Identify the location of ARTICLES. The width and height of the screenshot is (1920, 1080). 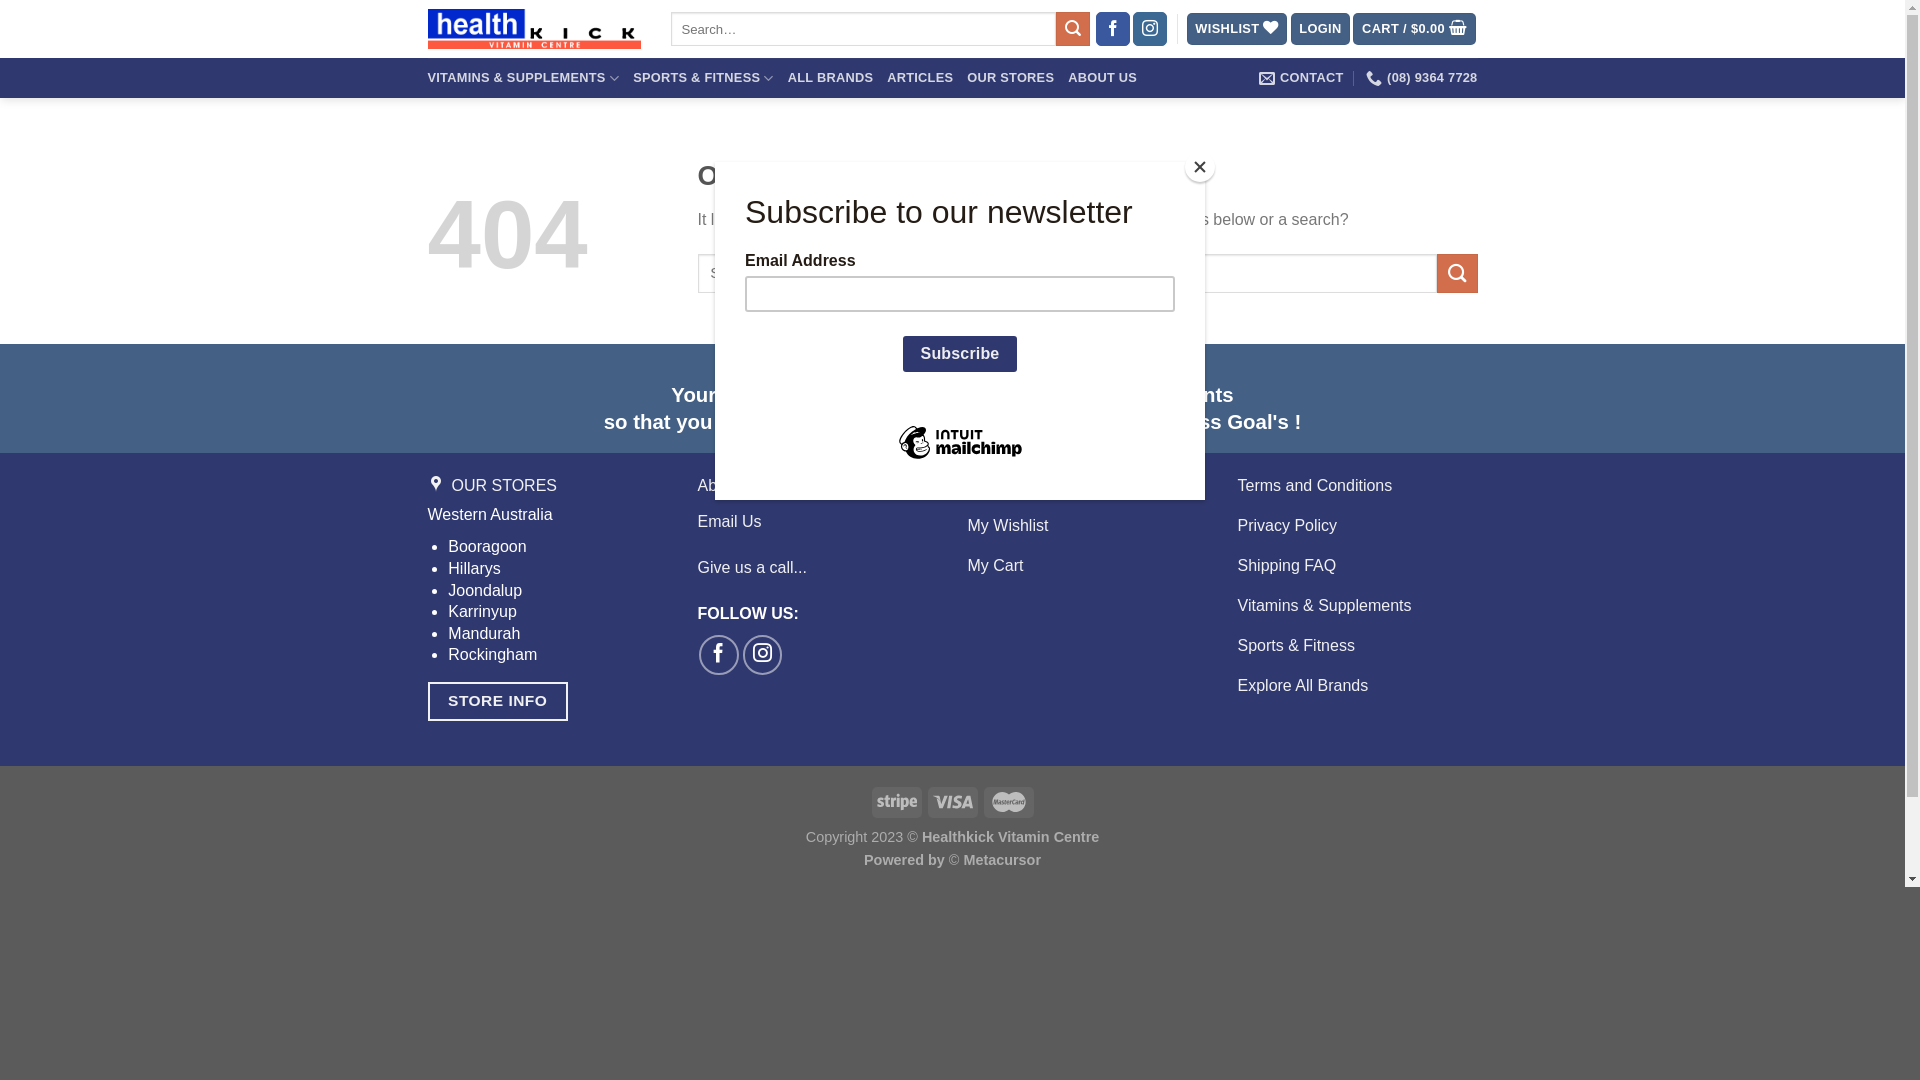
(920, 78).